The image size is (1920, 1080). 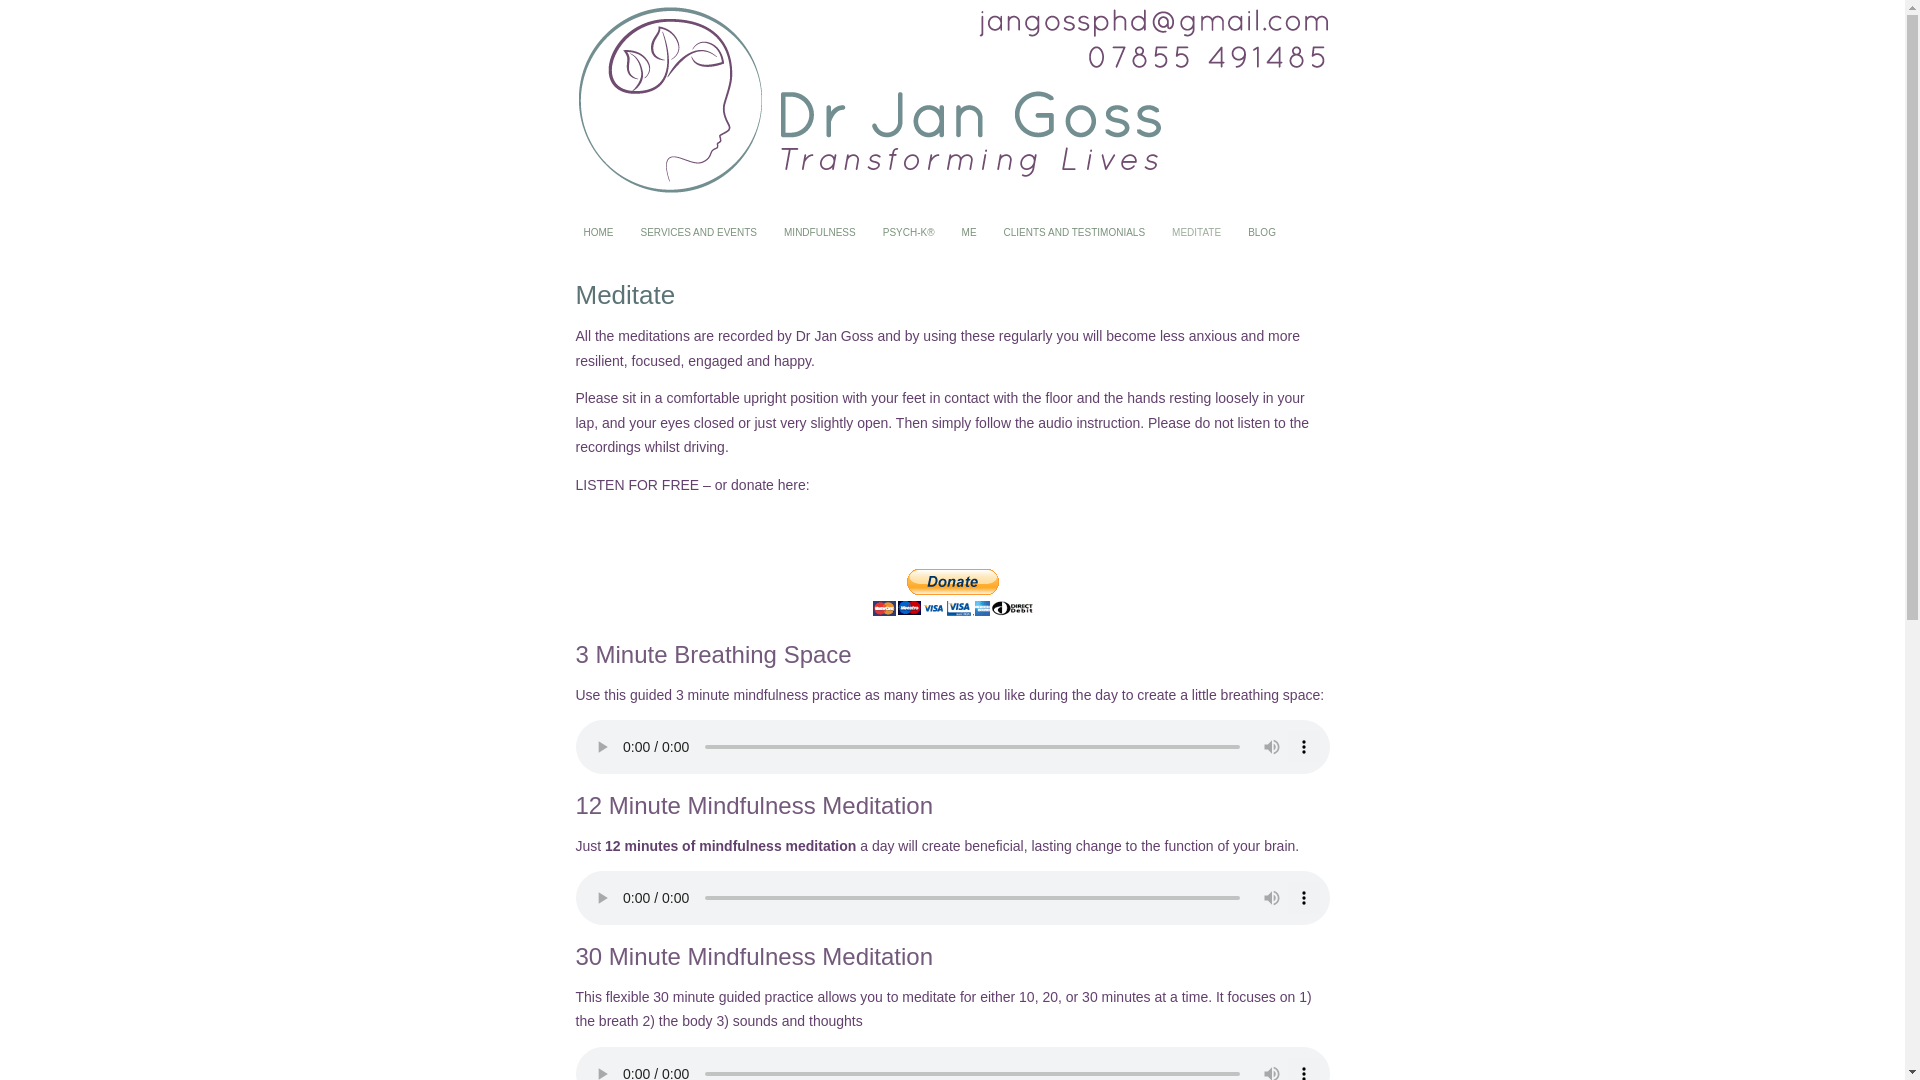 What do you see at coordinates (820, 233) in the screenshot?
I see `MINDFULNESS` at bounding box center [820, 233].